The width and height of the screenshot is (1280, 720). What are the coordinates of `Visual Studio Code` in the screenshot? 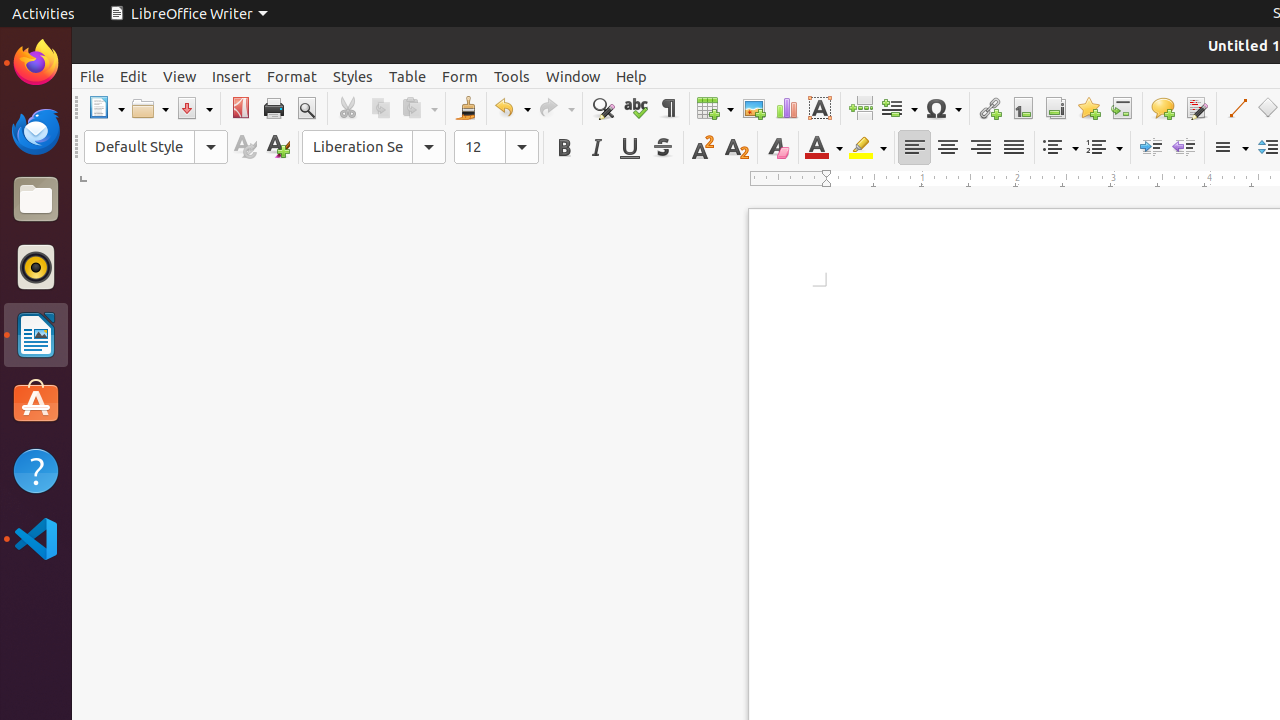 It's located at (36, 538).